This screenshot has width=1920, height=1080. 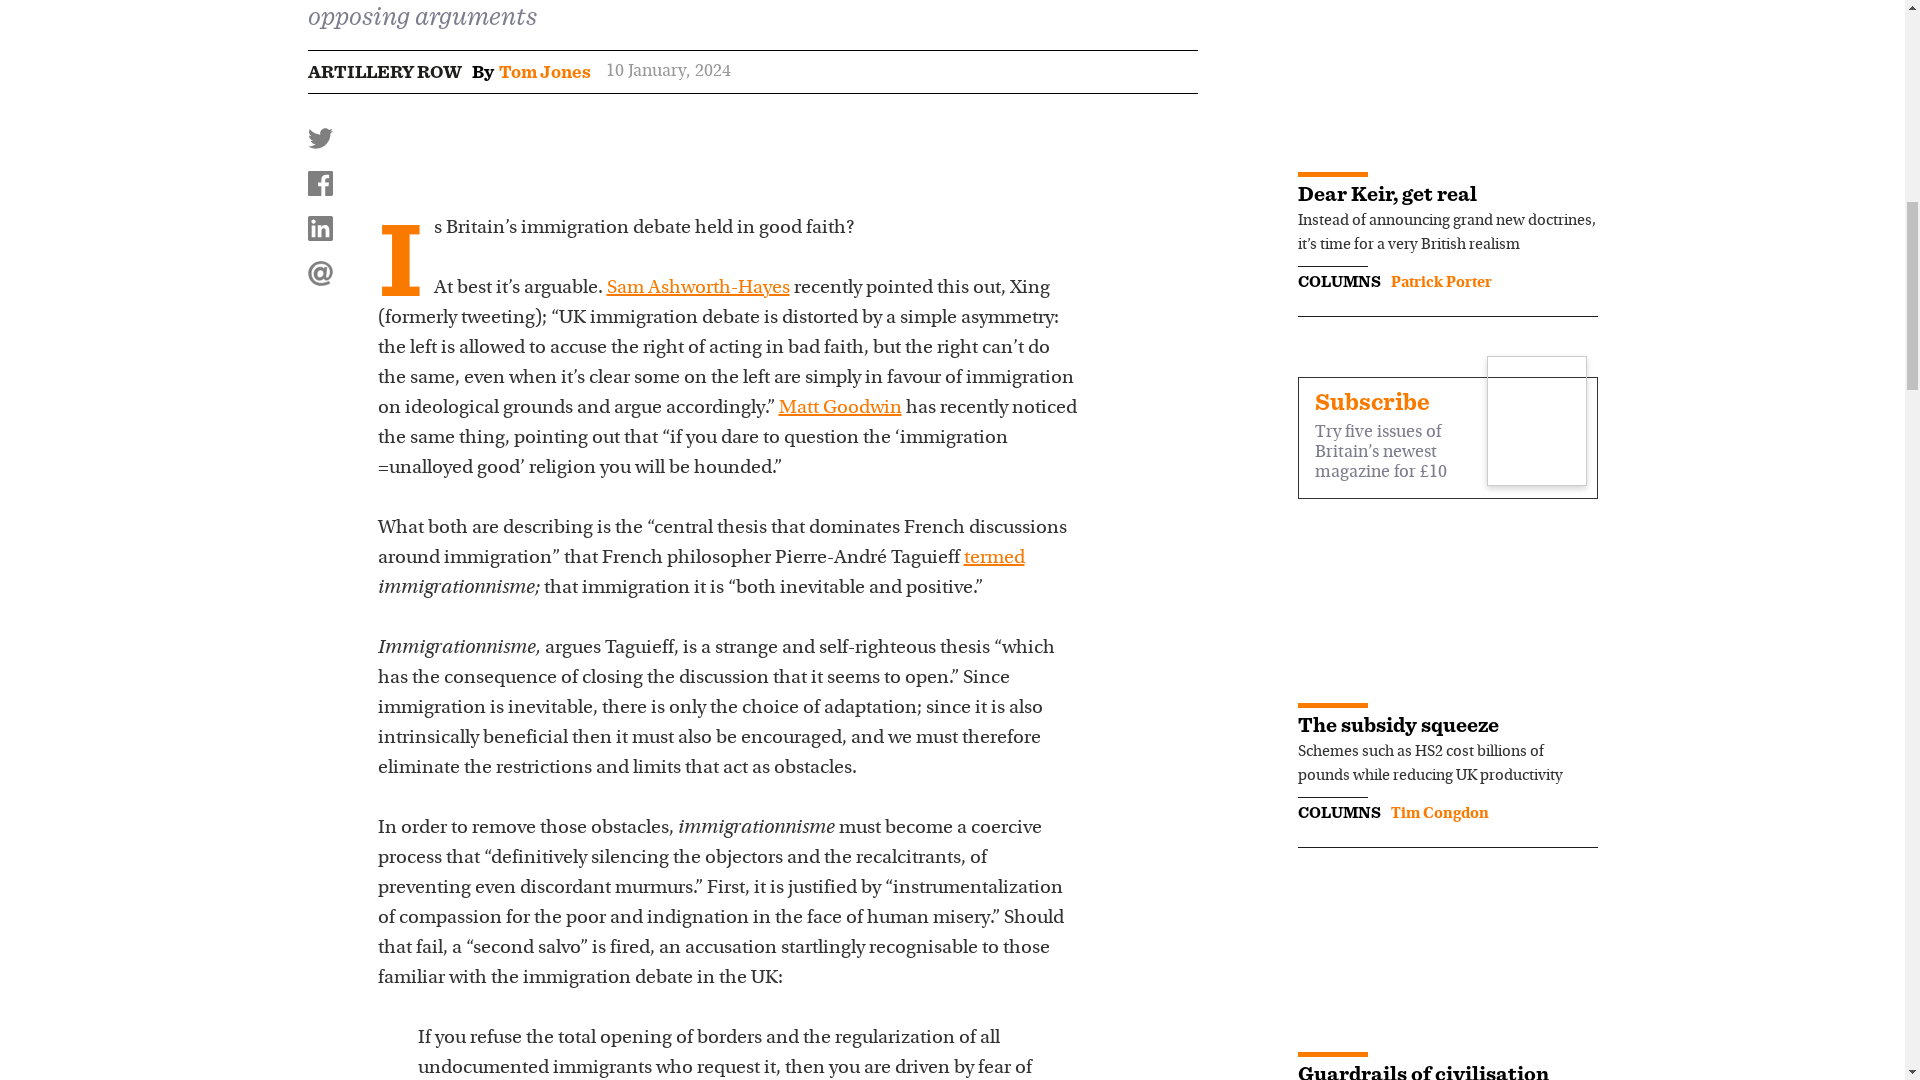 I want to click on Matt Goodwin, so click(x=838, y=408).